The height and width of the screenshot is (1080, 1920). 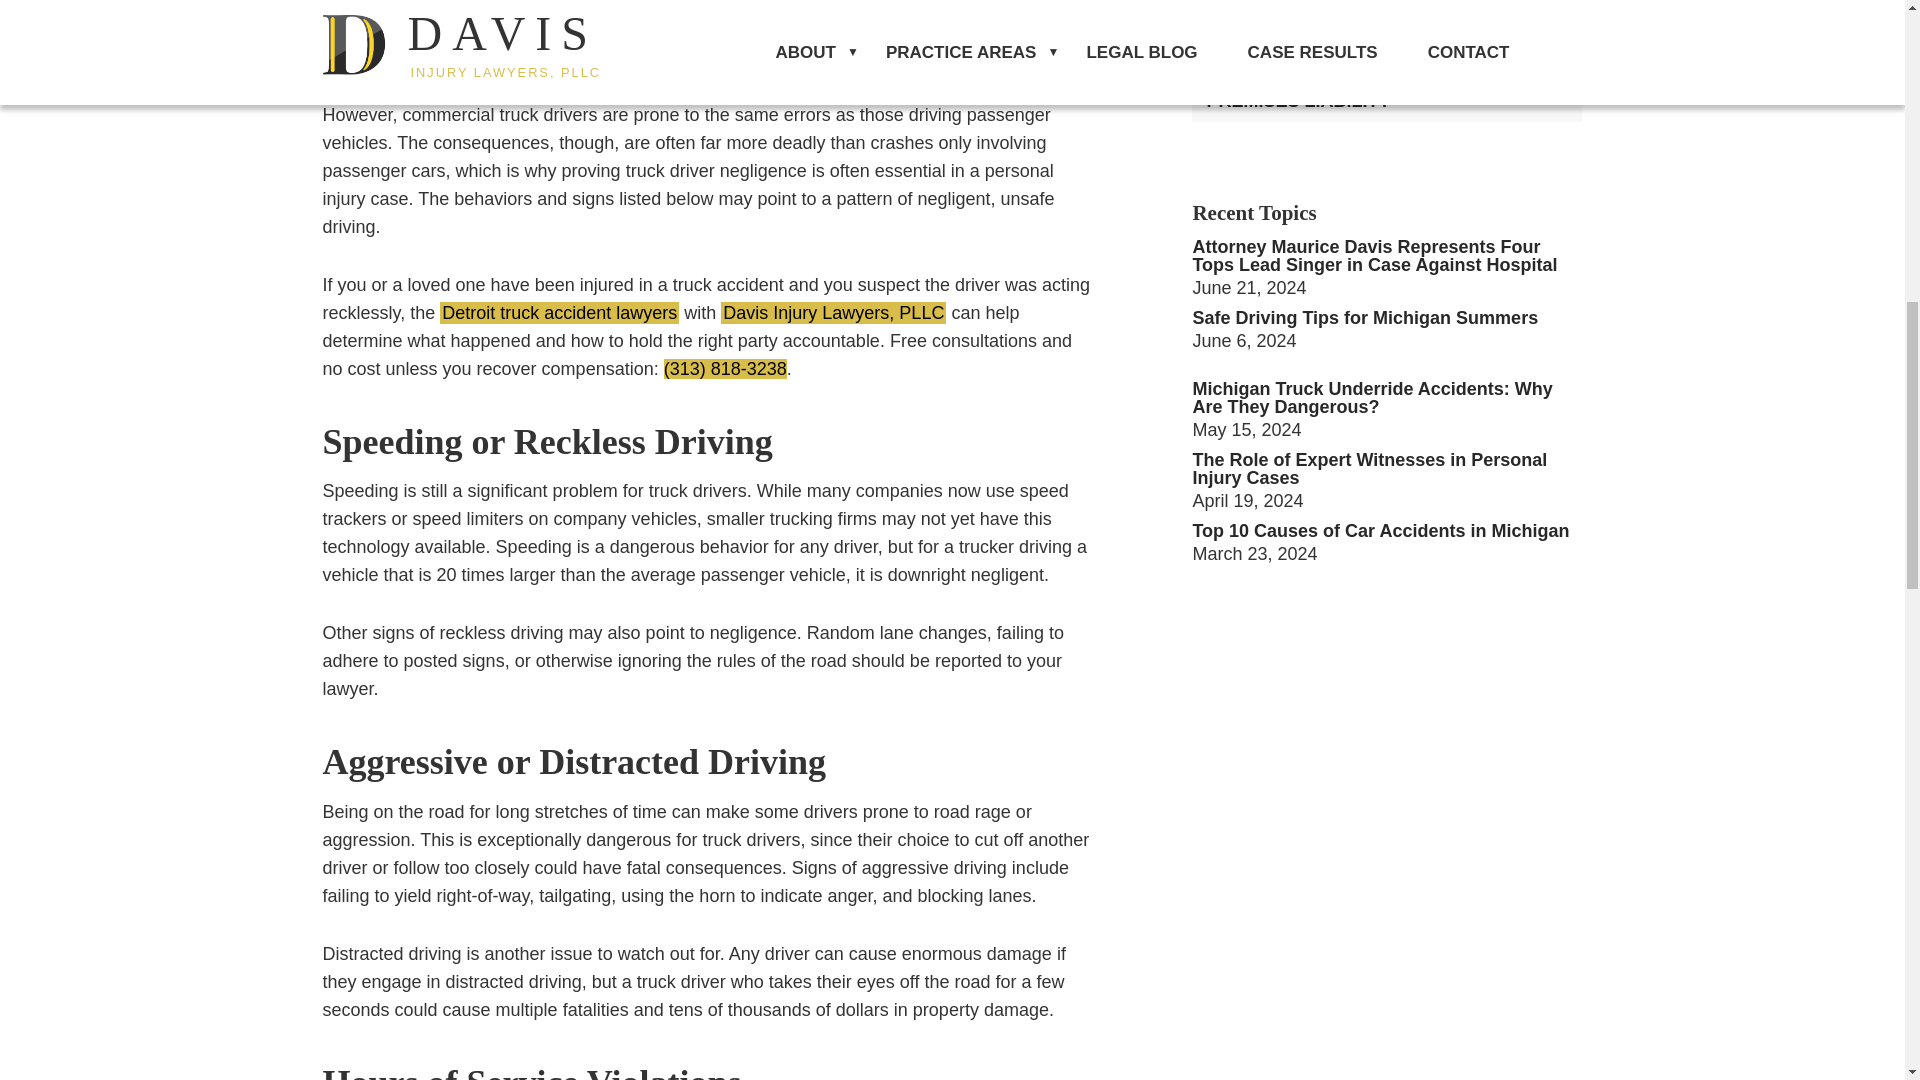 I want to click on About Us, so click(x=834, y=313).